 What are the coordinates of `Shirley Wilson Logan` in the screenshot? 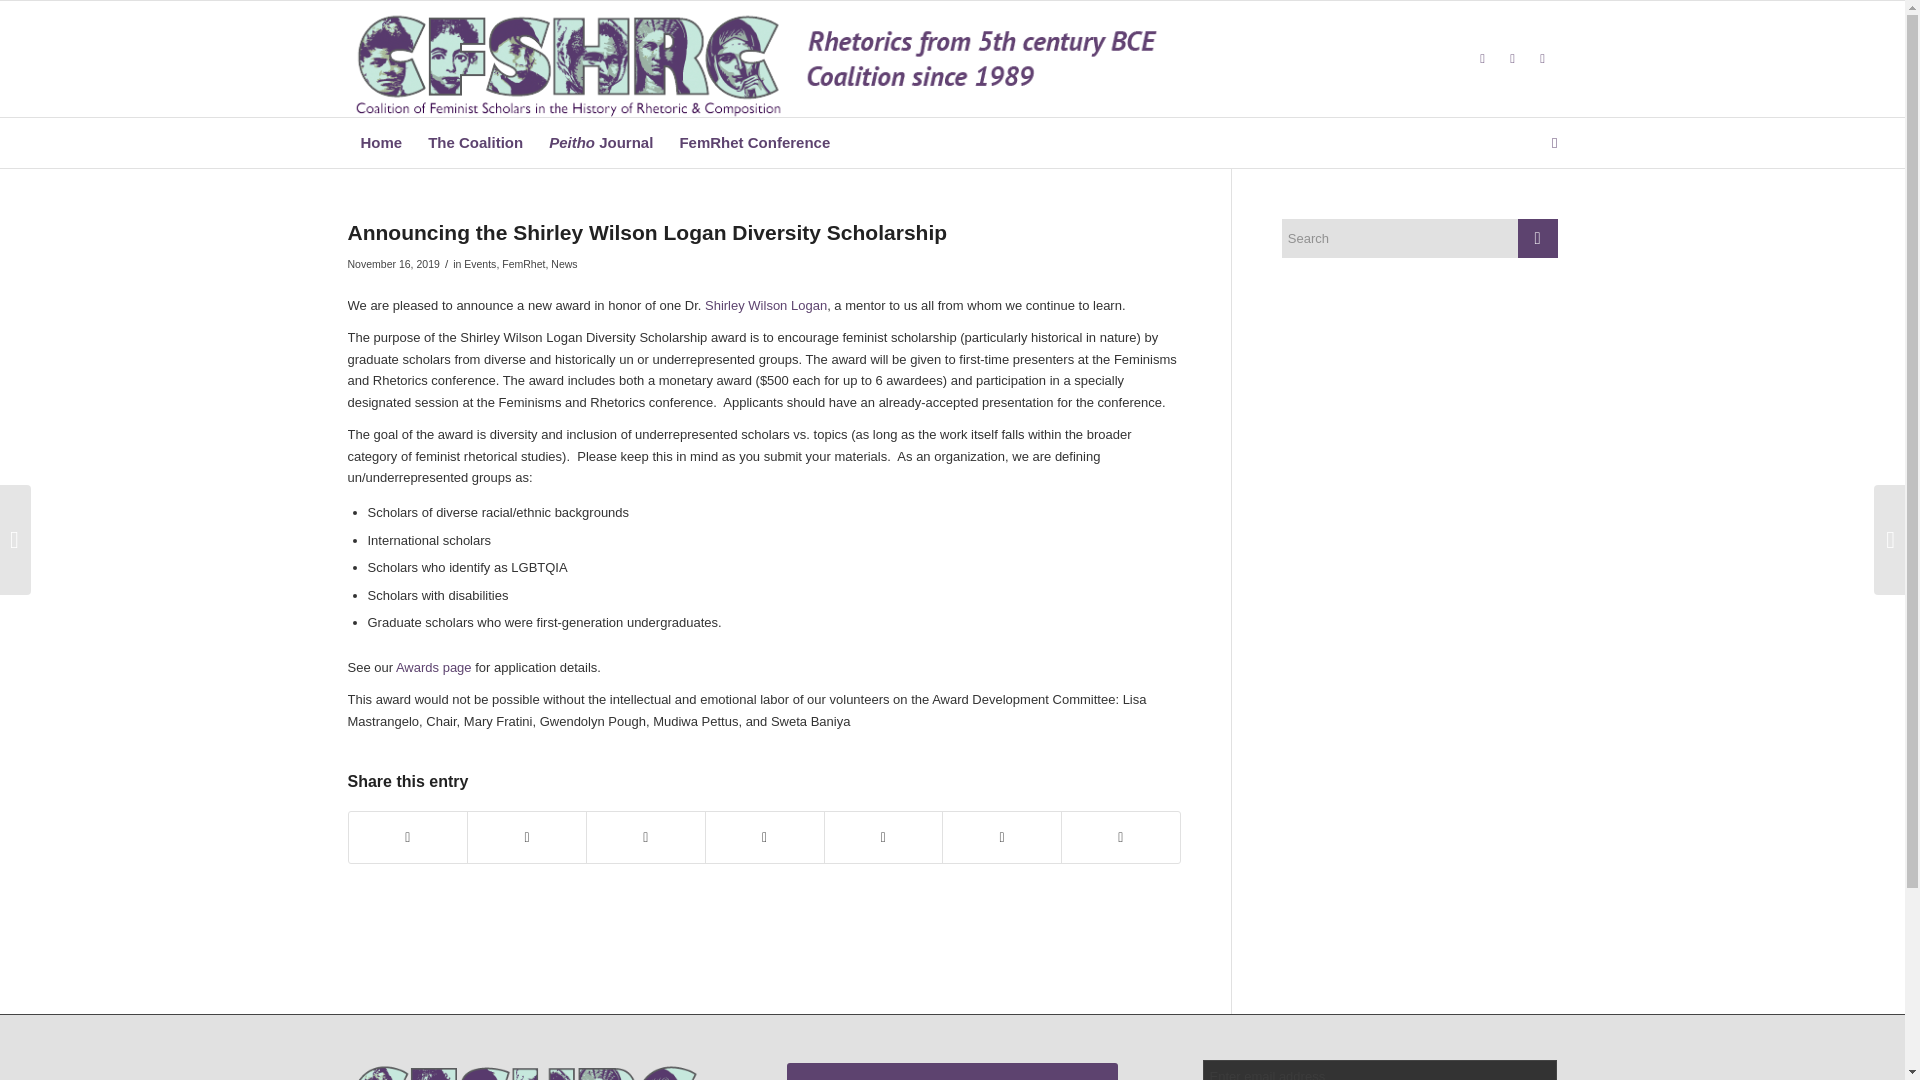 It's located at (766, 306).